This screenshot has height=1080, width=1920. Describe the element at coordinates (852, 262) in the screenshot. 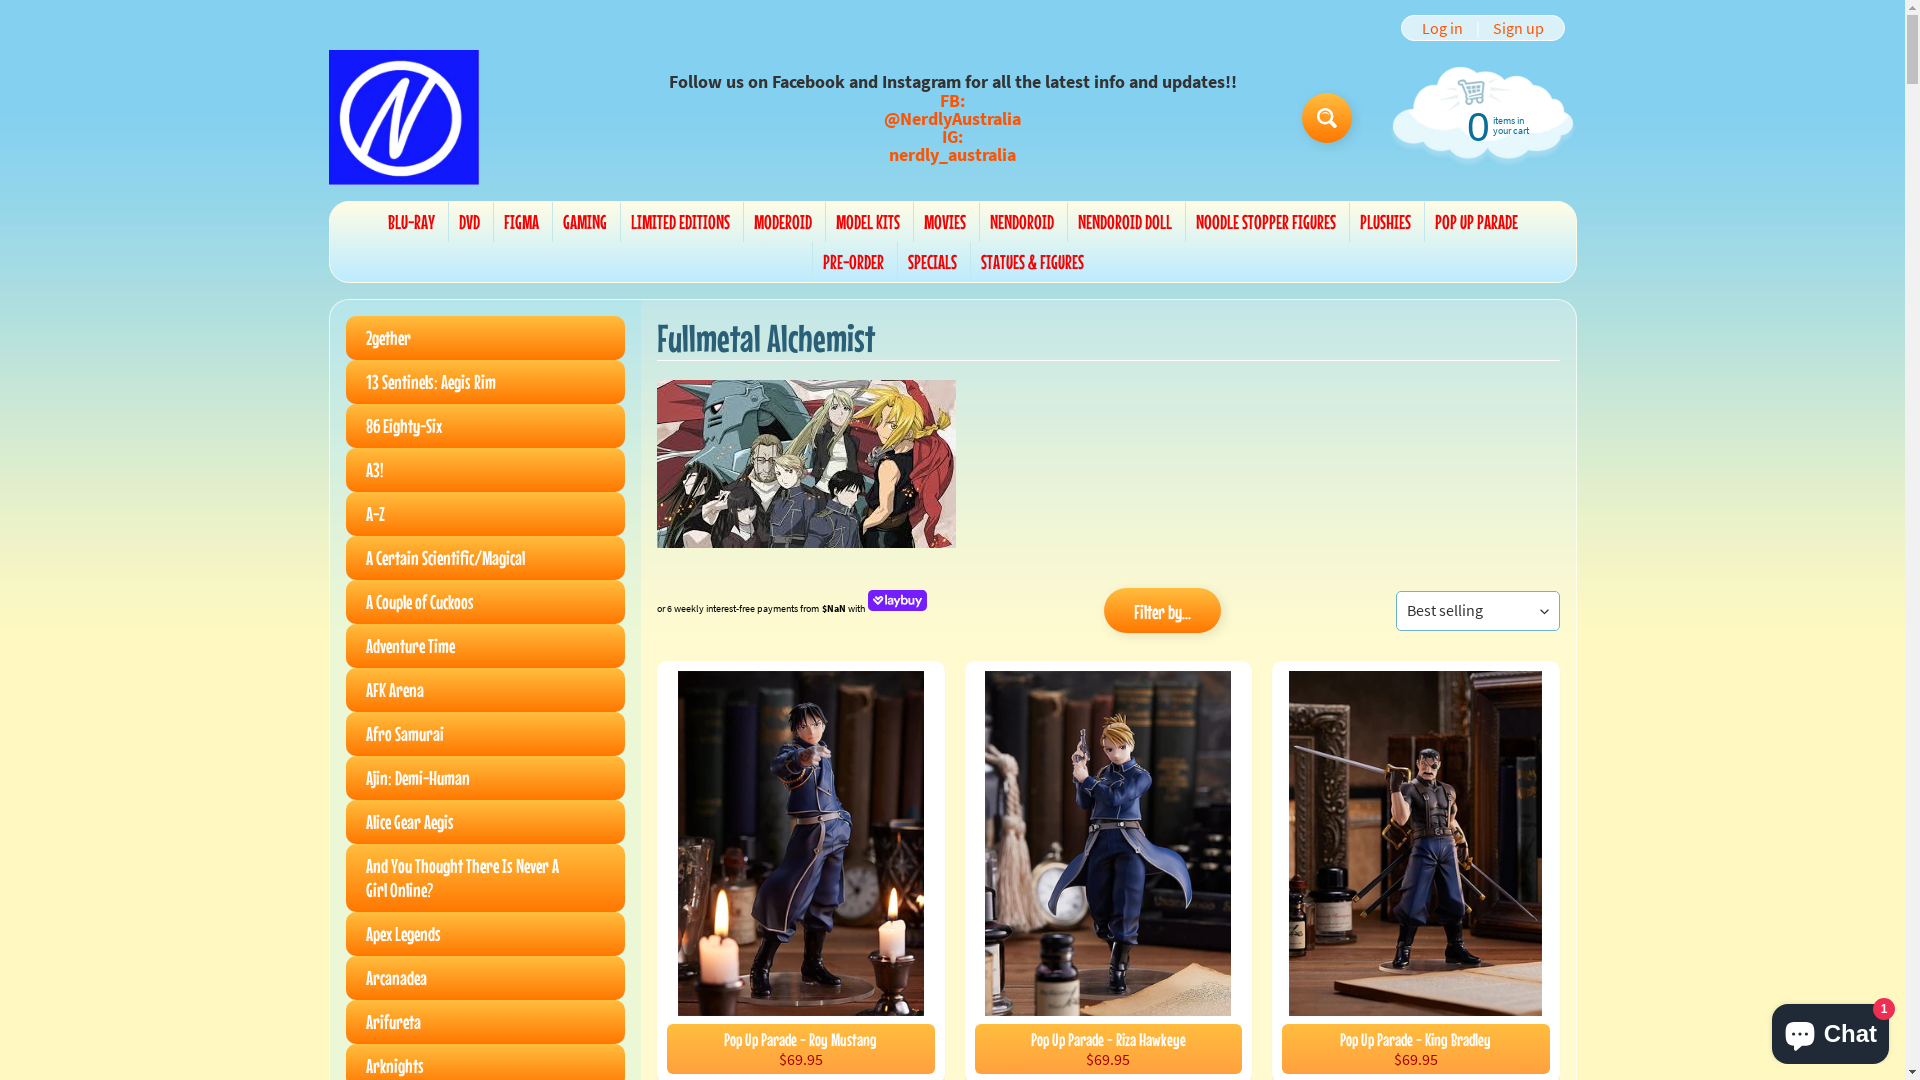

I see `PRE-ORDER` at that location.